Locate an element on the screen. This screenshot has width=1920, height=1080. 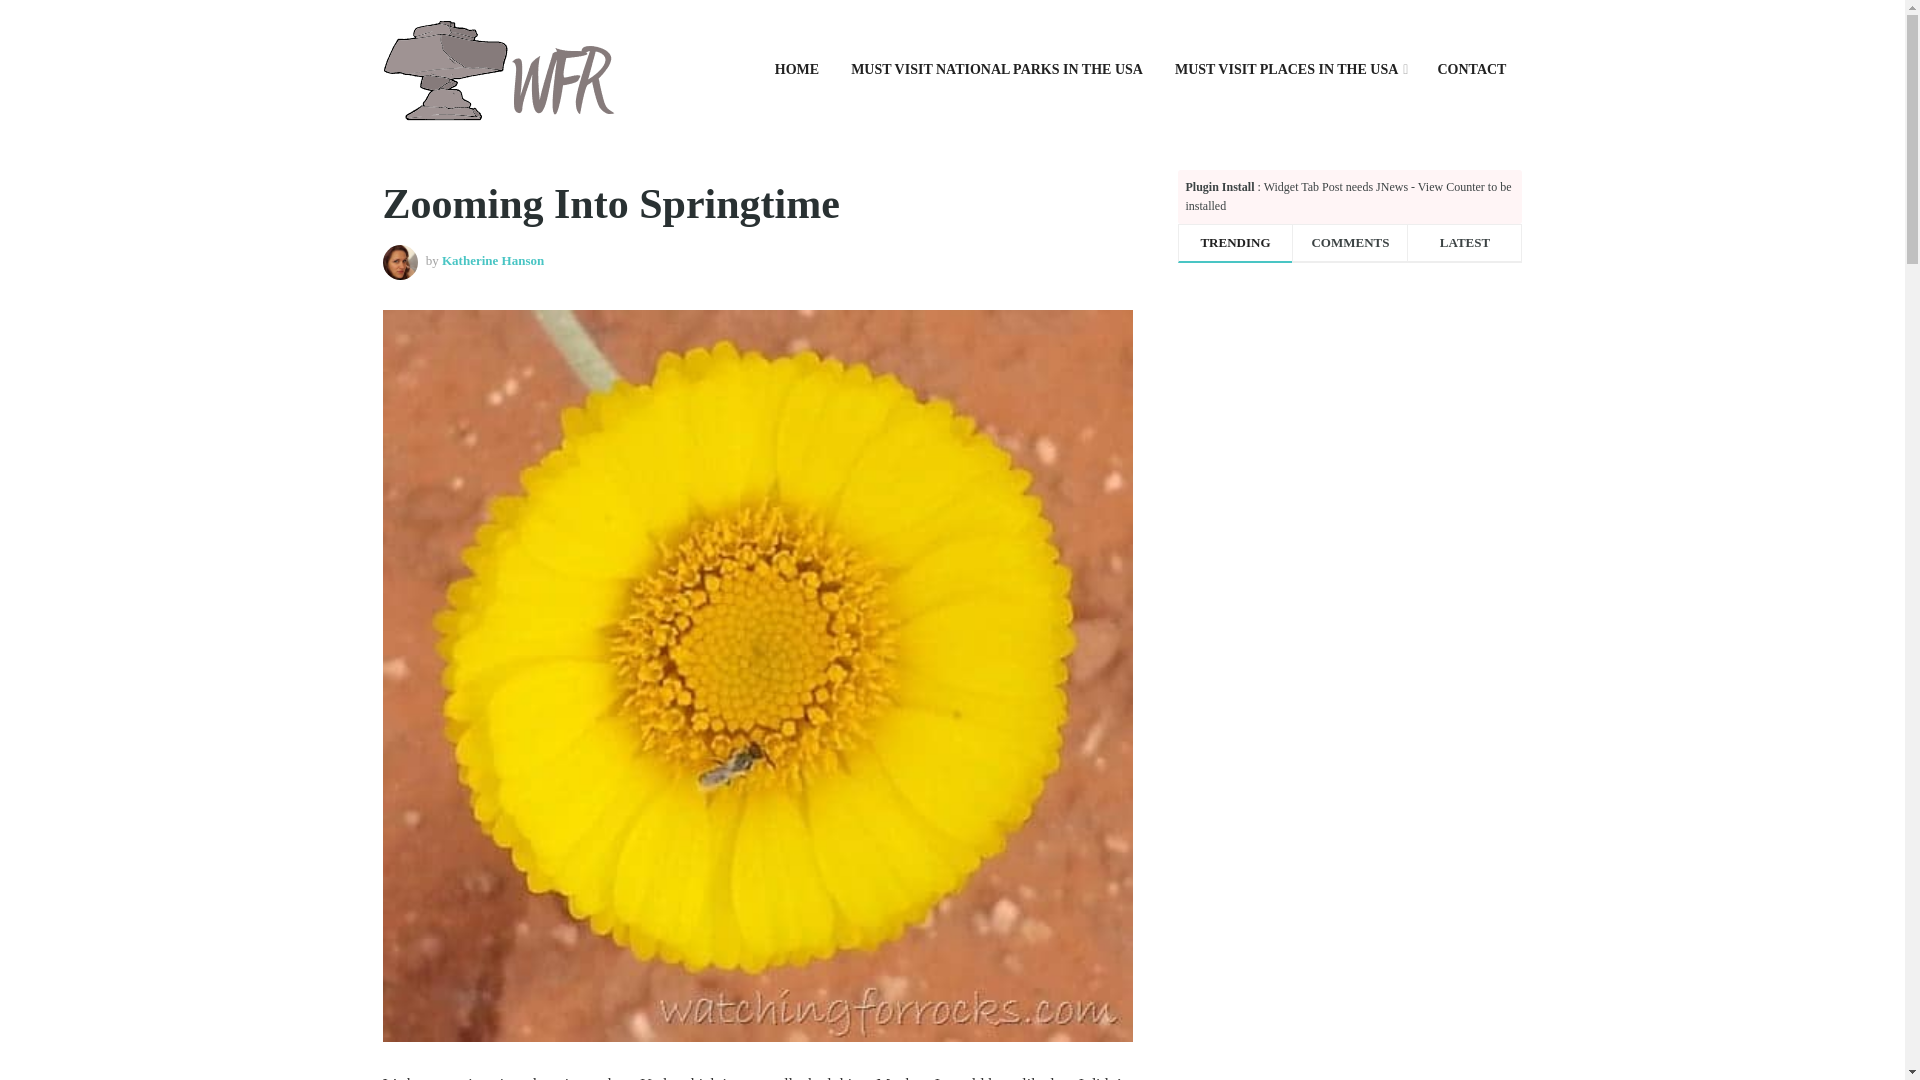
CONTACT is located at coordinates (1471, 70).